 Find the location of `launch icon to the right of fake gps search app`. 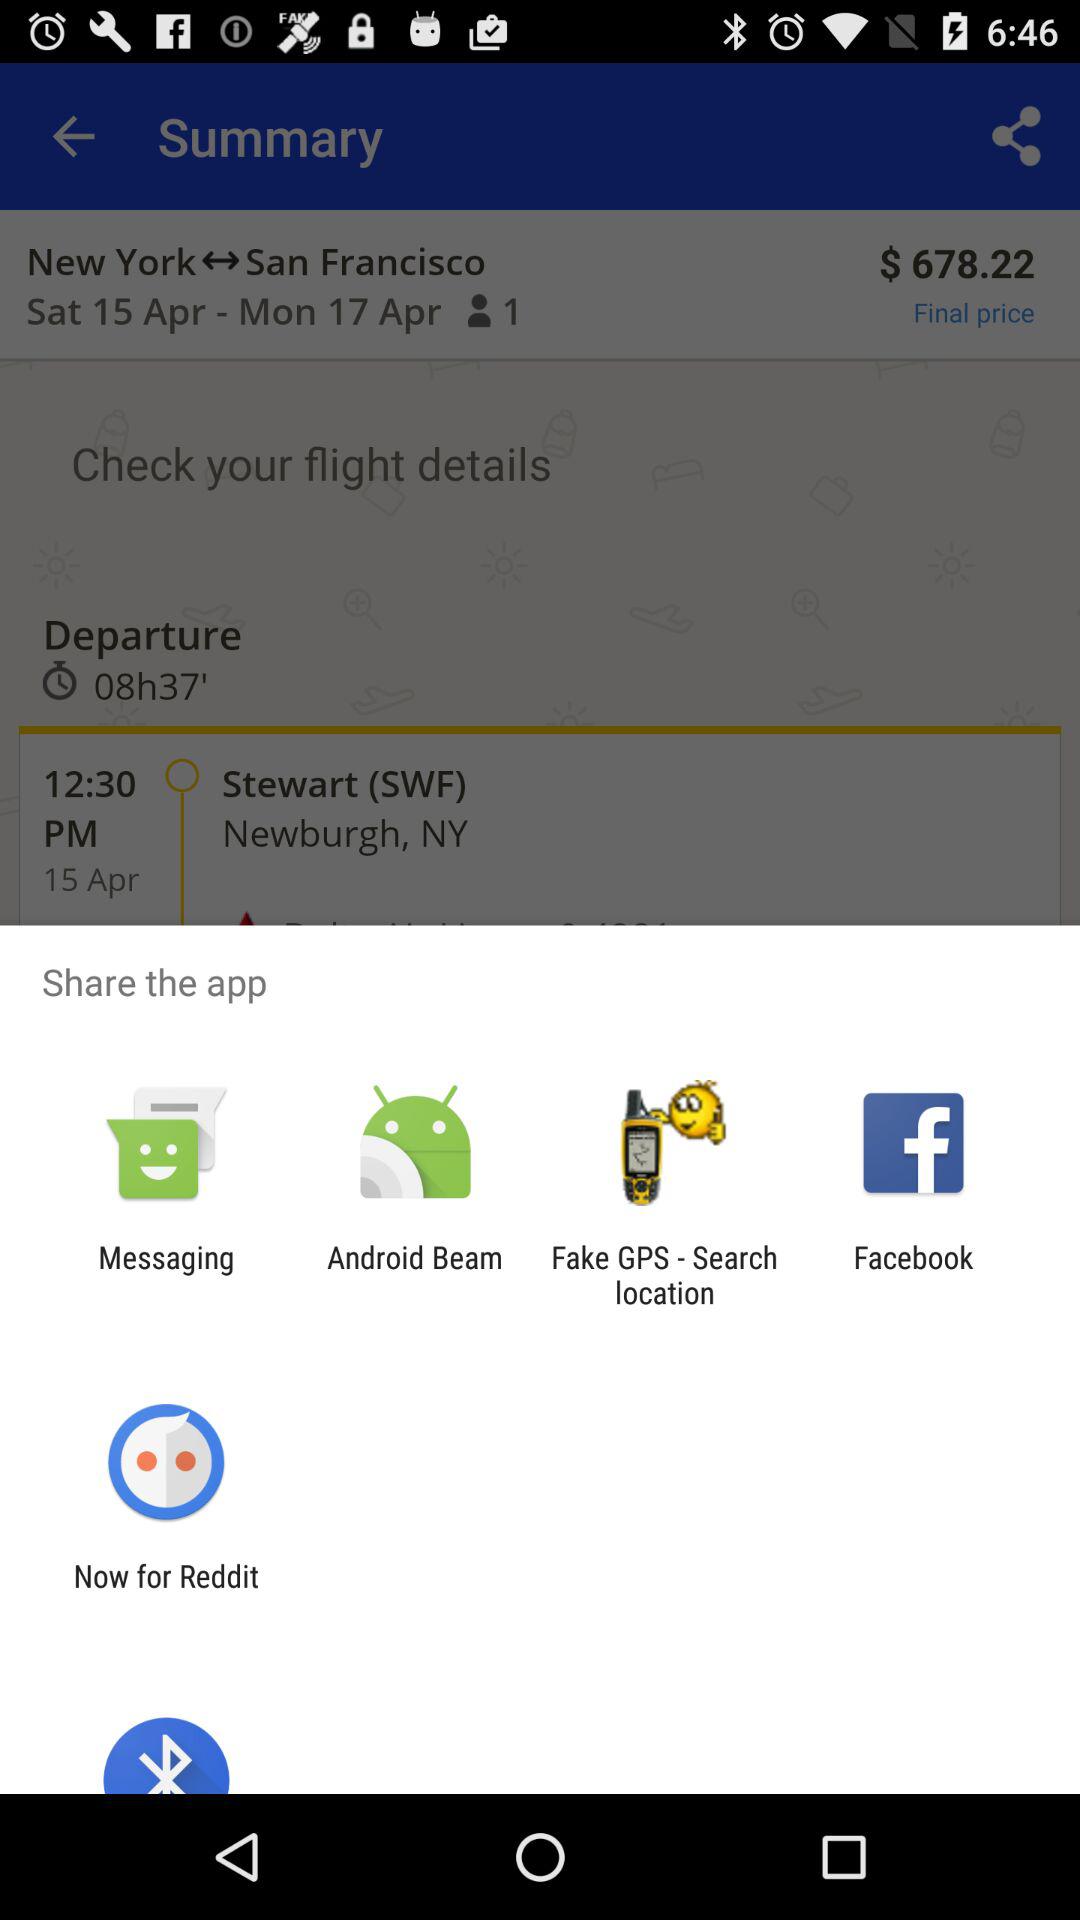

launch icon to the right of fake gps search app is located at coordinates (913, 1274).